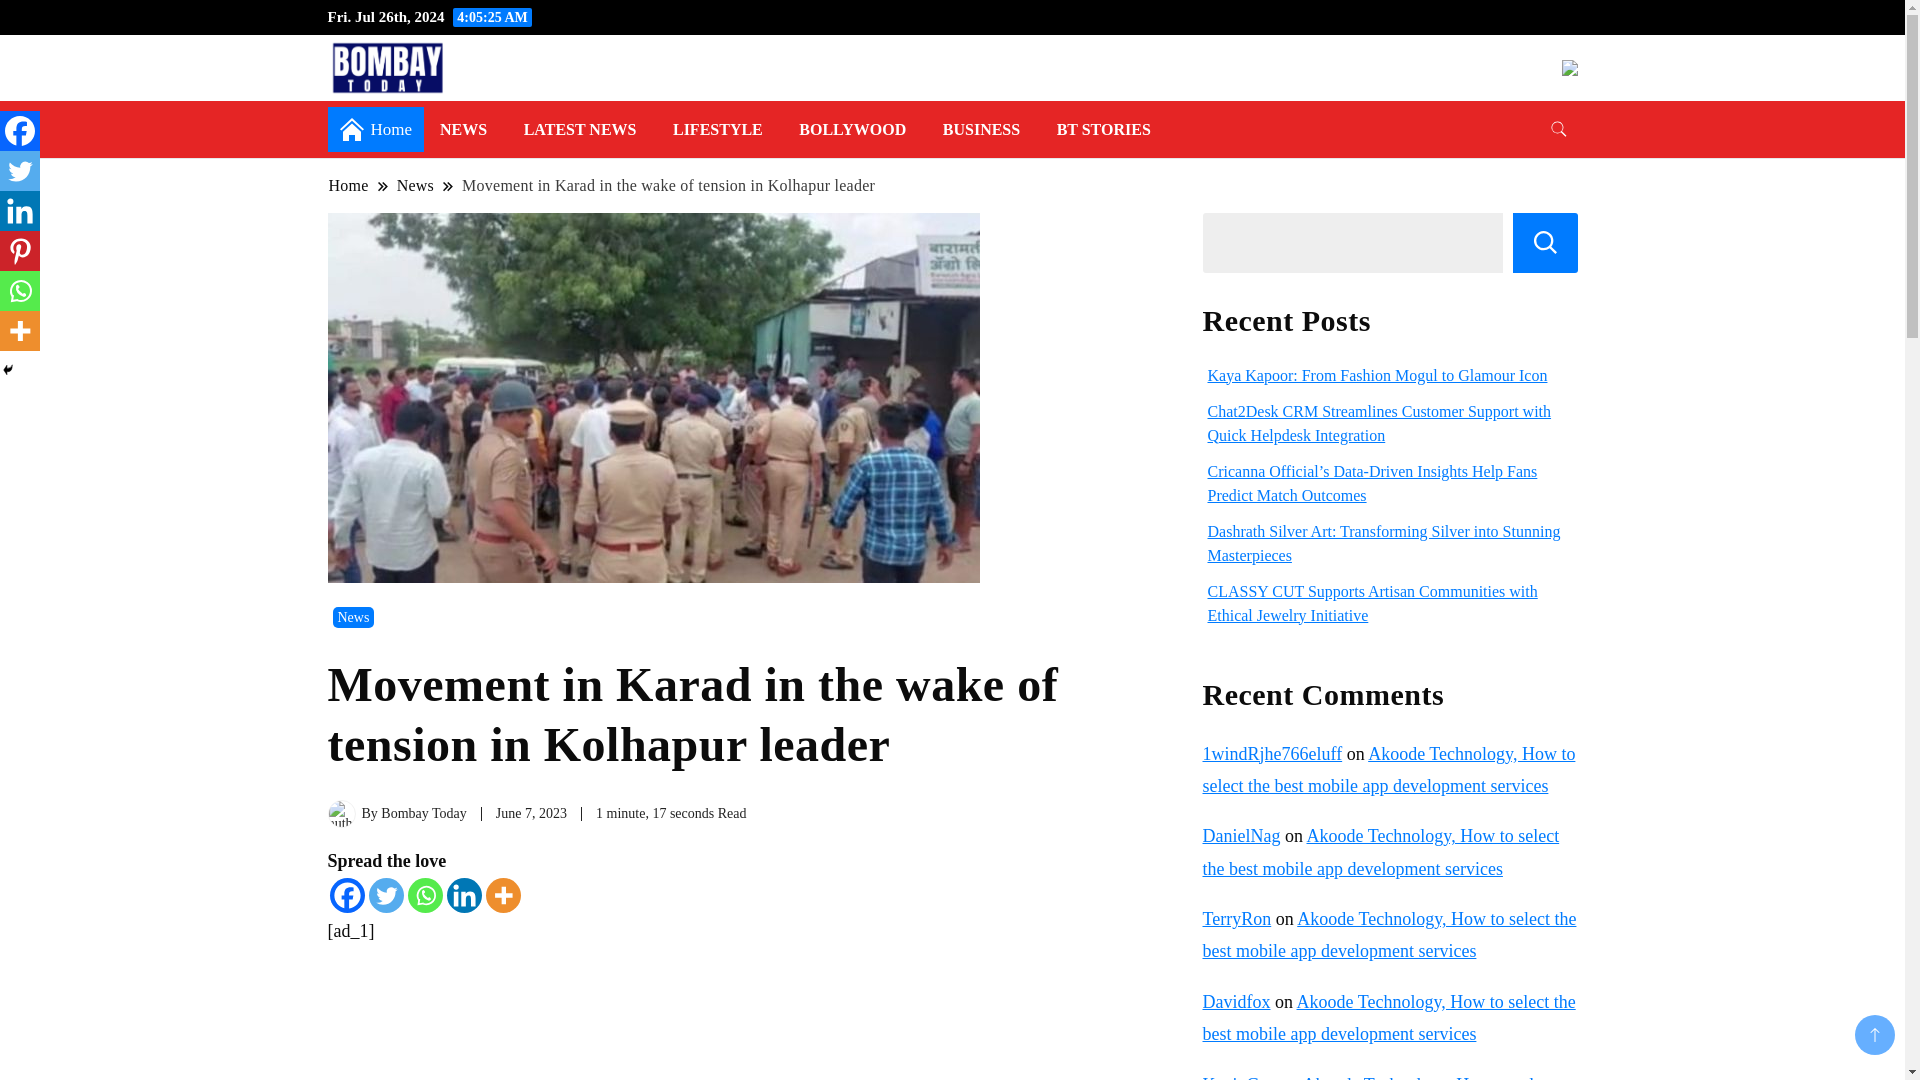  I want to click on Linkedin, so click(20, 211).